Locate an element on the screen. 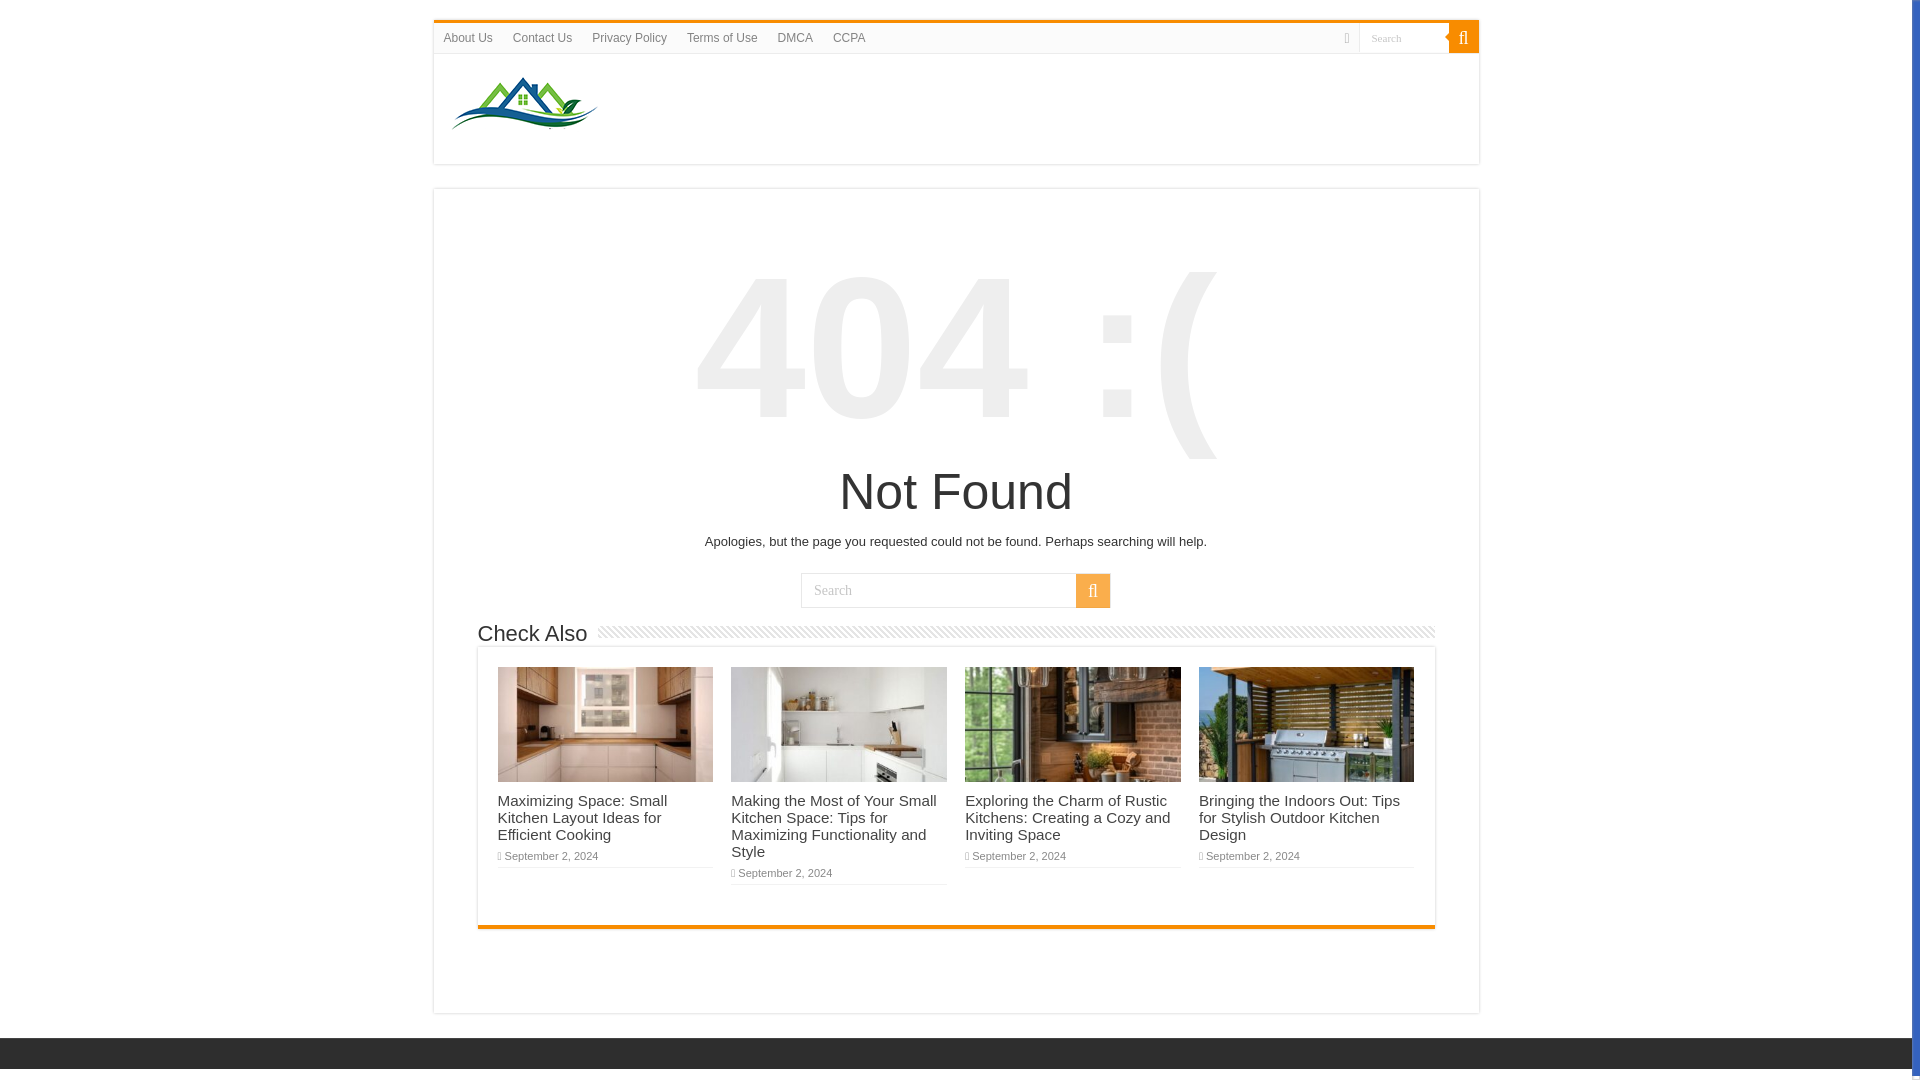 This screenshot has height=1080, width=1920. Decorationg is located at coordinates (528, 104).